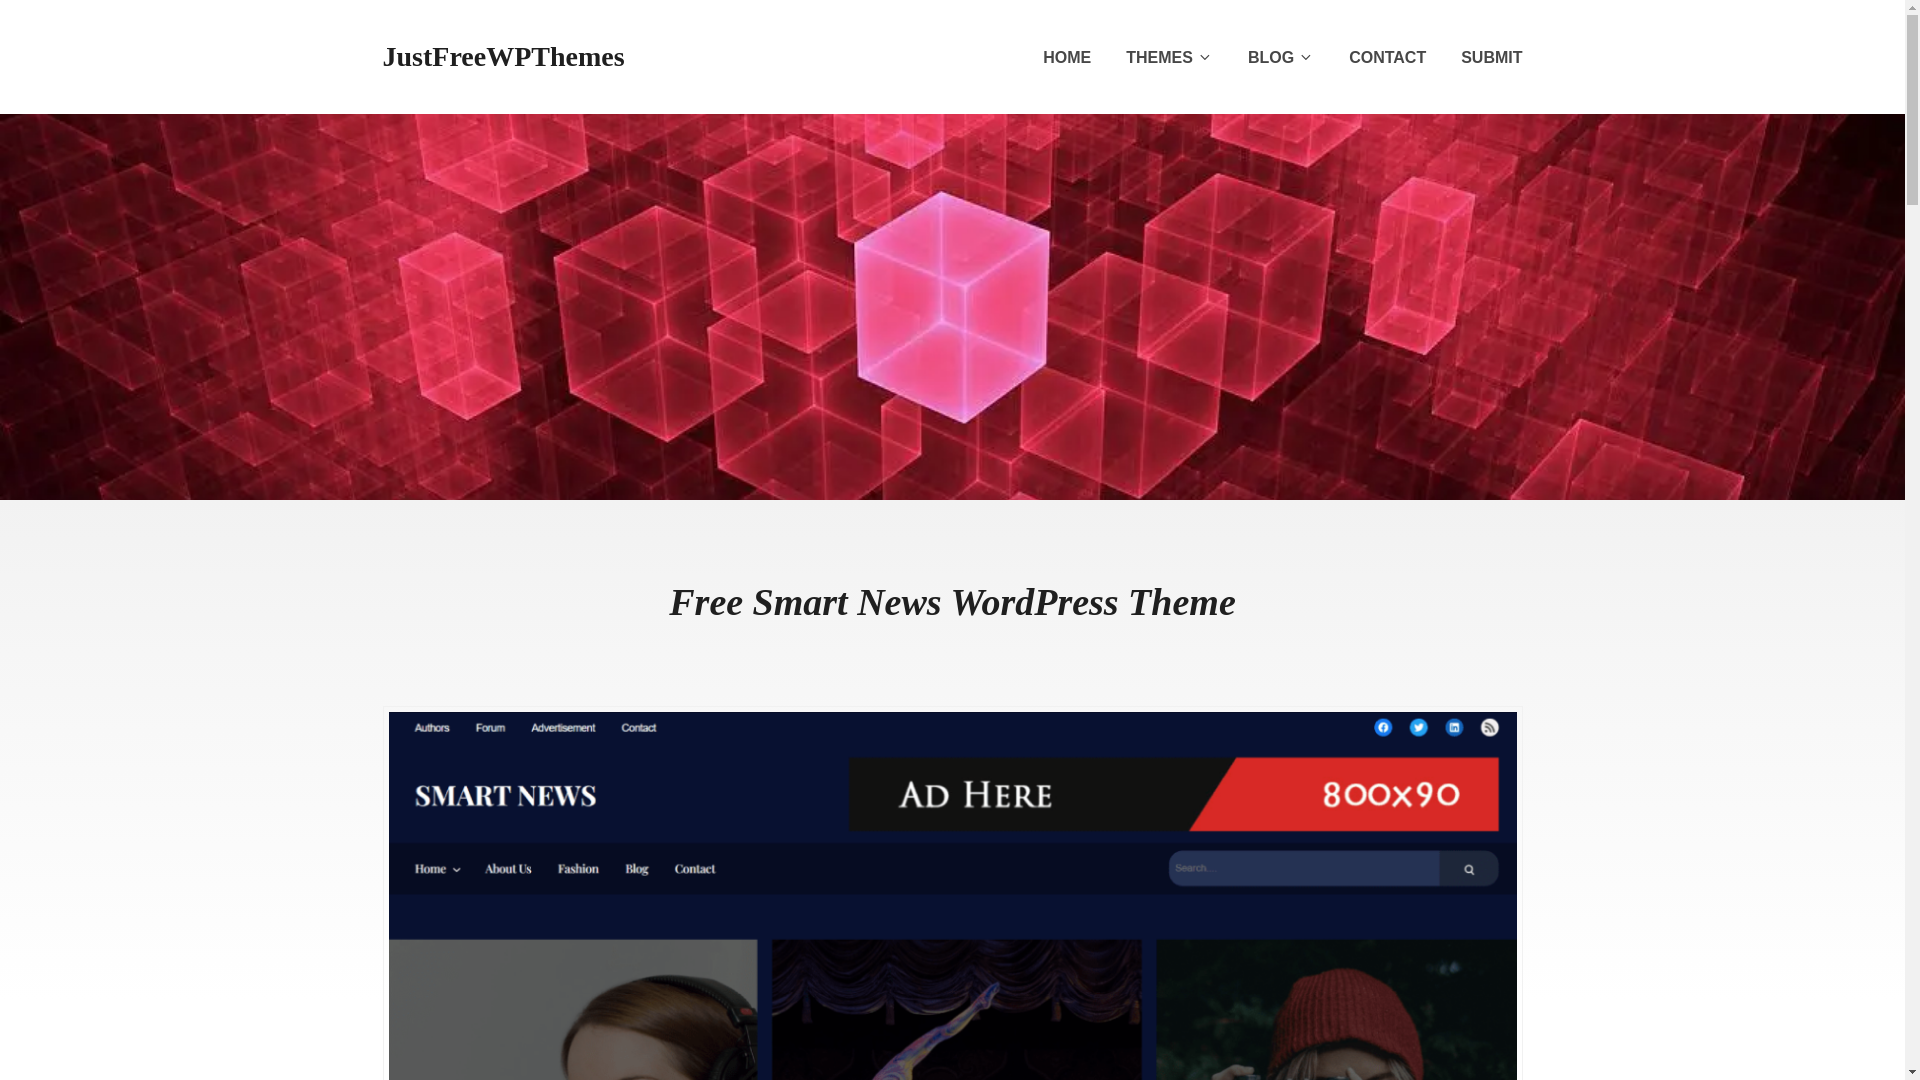 This screenshot has width=1920, height=1080. I want to click on JustFreeWPThemes, so click(503, 56).